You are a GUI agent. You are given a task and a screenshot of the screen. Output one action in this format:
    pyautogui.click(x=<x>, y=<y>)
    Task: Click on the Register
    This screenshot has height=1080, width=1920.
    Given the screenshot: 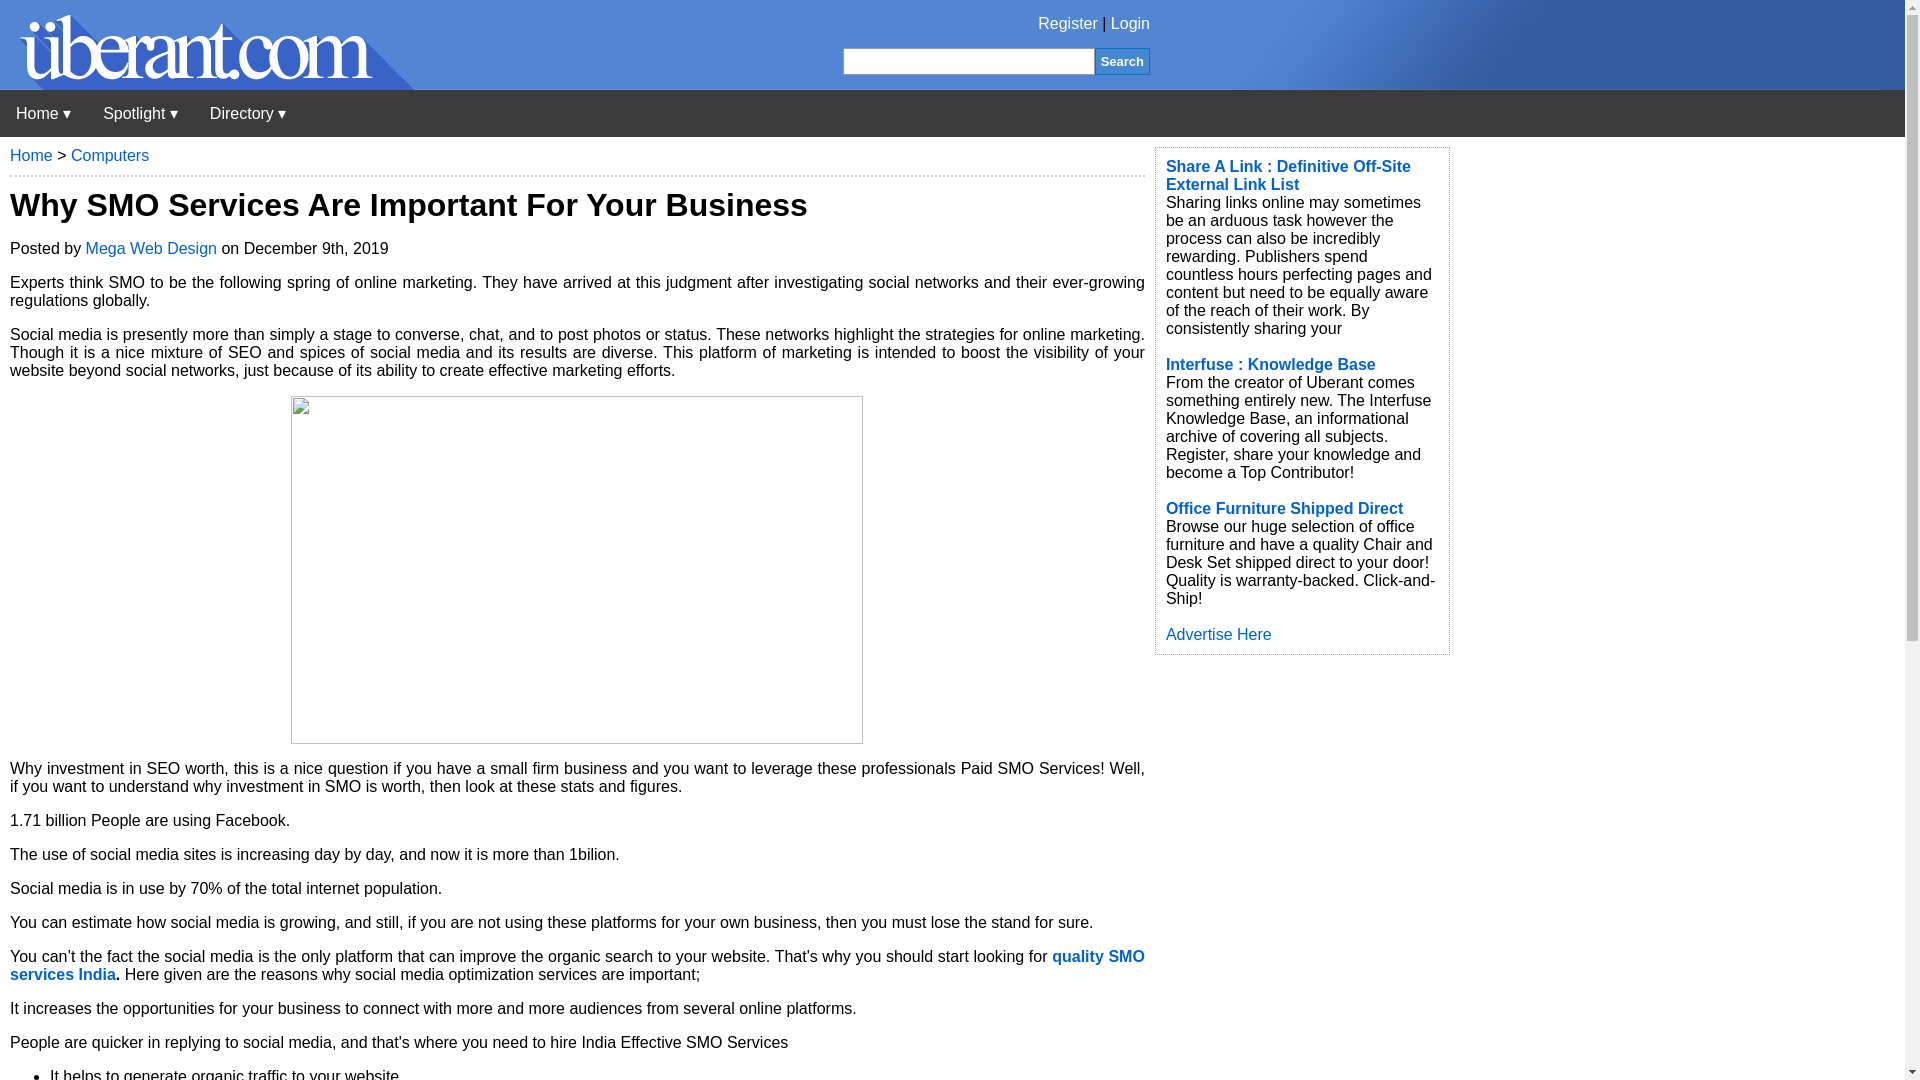 What is the action you would take?
    pyautogui.click(x=1068, y=24)
    